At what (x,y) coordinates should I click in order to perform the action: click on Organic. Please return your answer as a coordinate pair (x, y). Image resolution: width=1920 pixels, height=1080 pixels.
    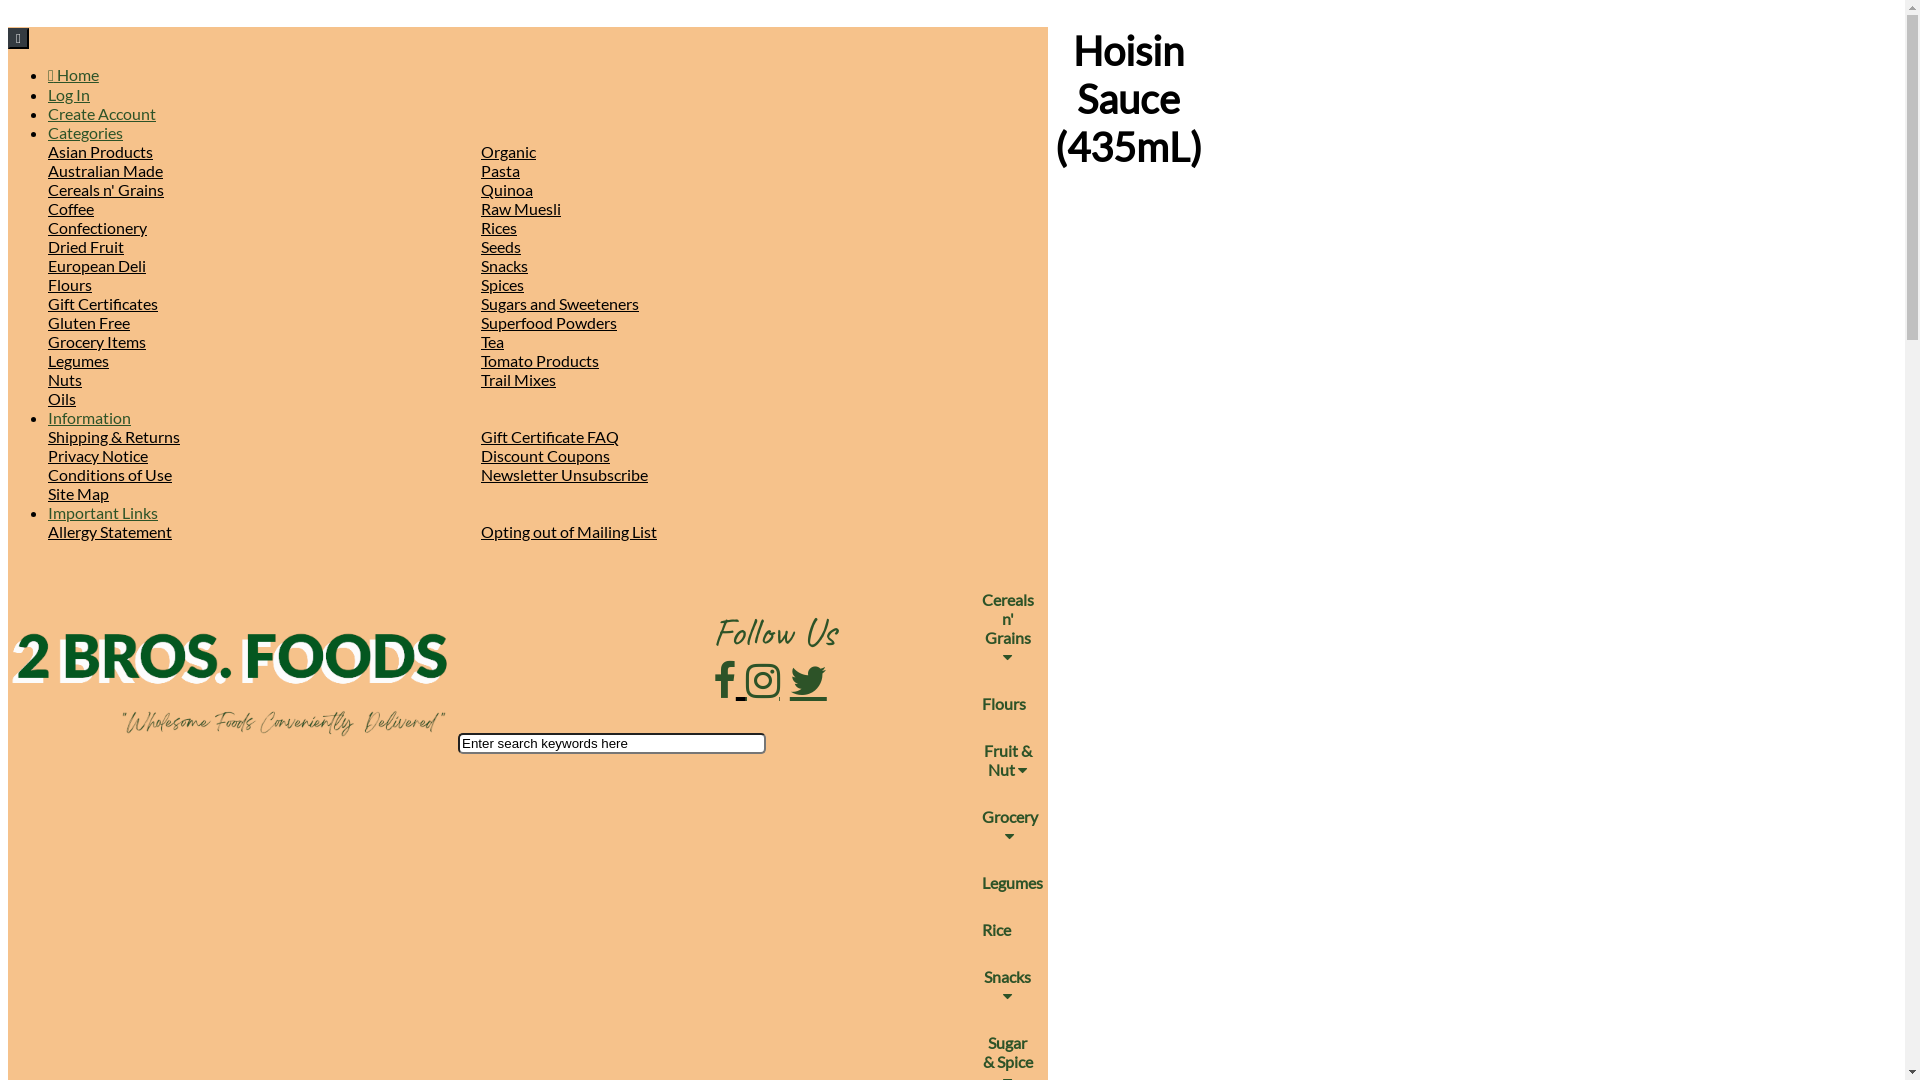
    Looking at the image, I should click on (508, 152).